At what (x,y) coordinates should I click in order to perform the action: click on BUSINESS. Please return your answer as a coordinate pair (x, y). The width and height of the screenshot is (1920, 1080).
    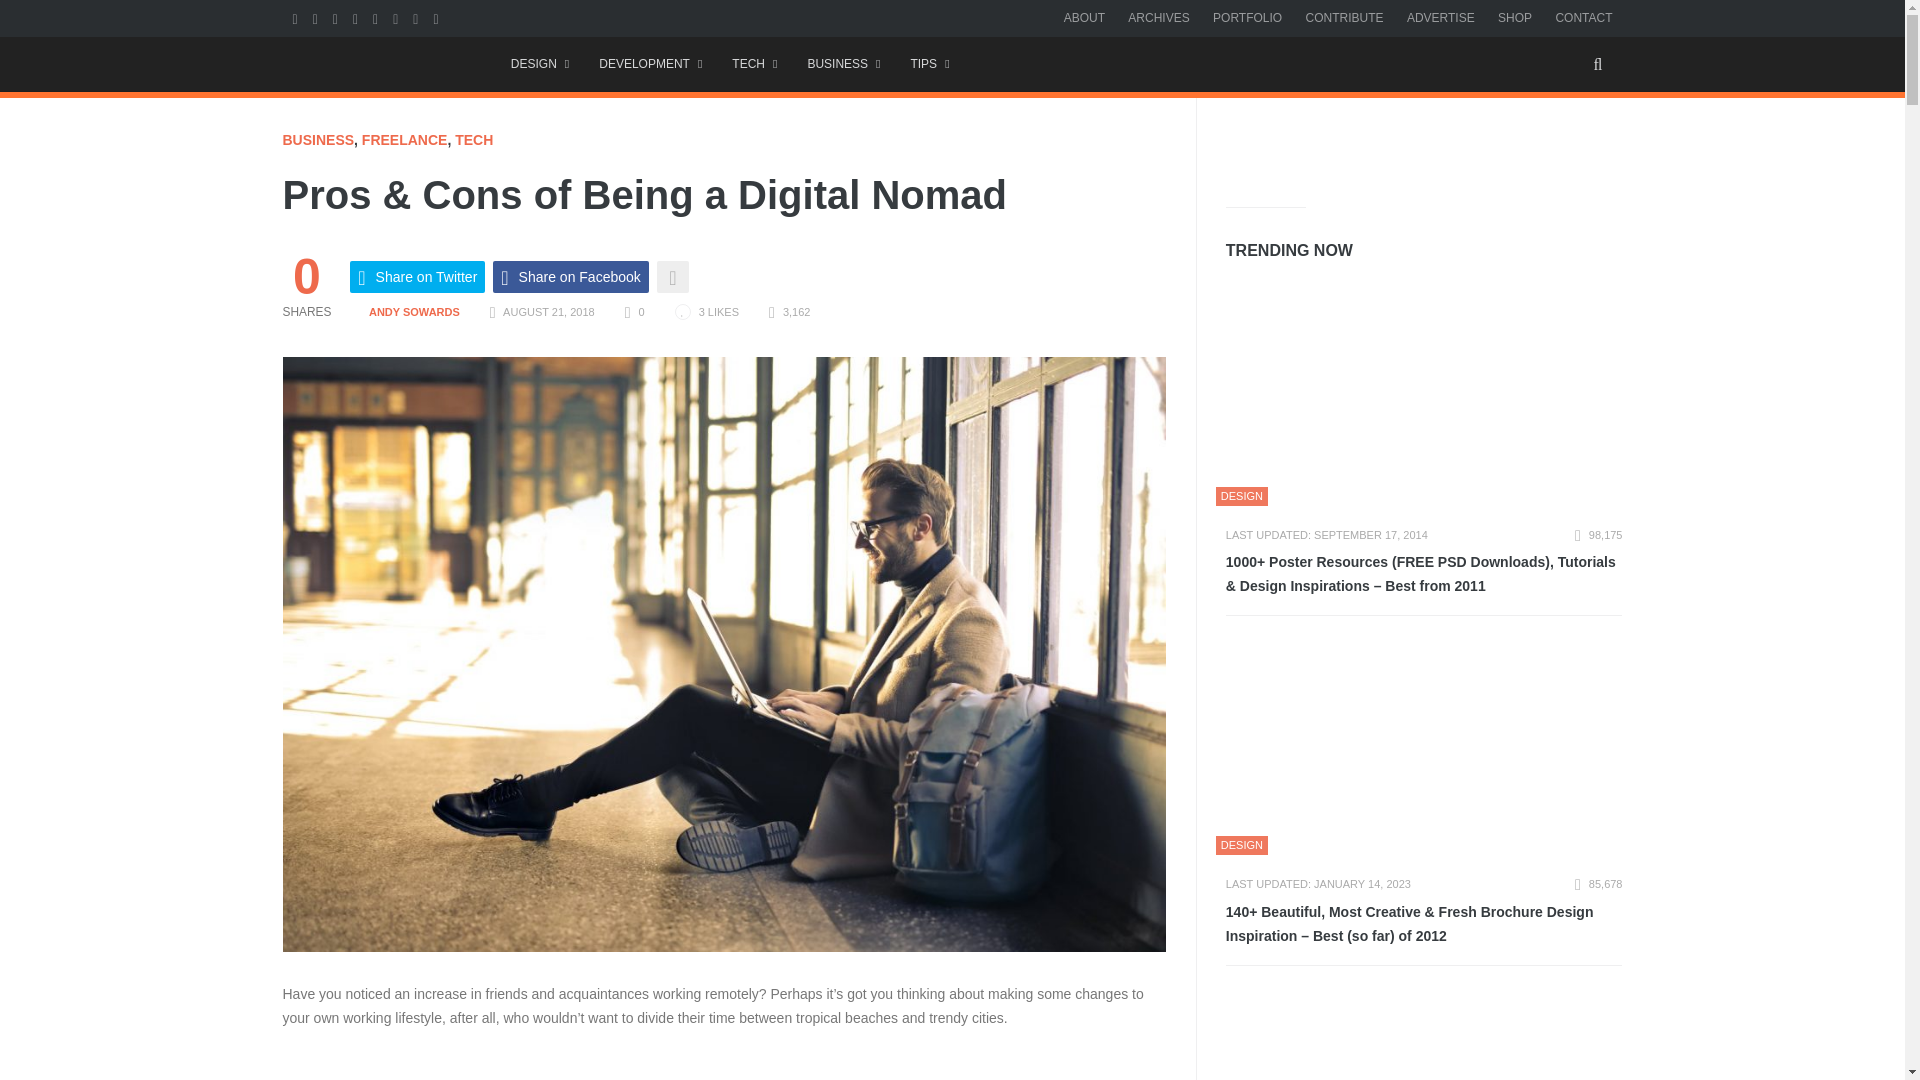
    Looking at the image, I should click on (842, 64).